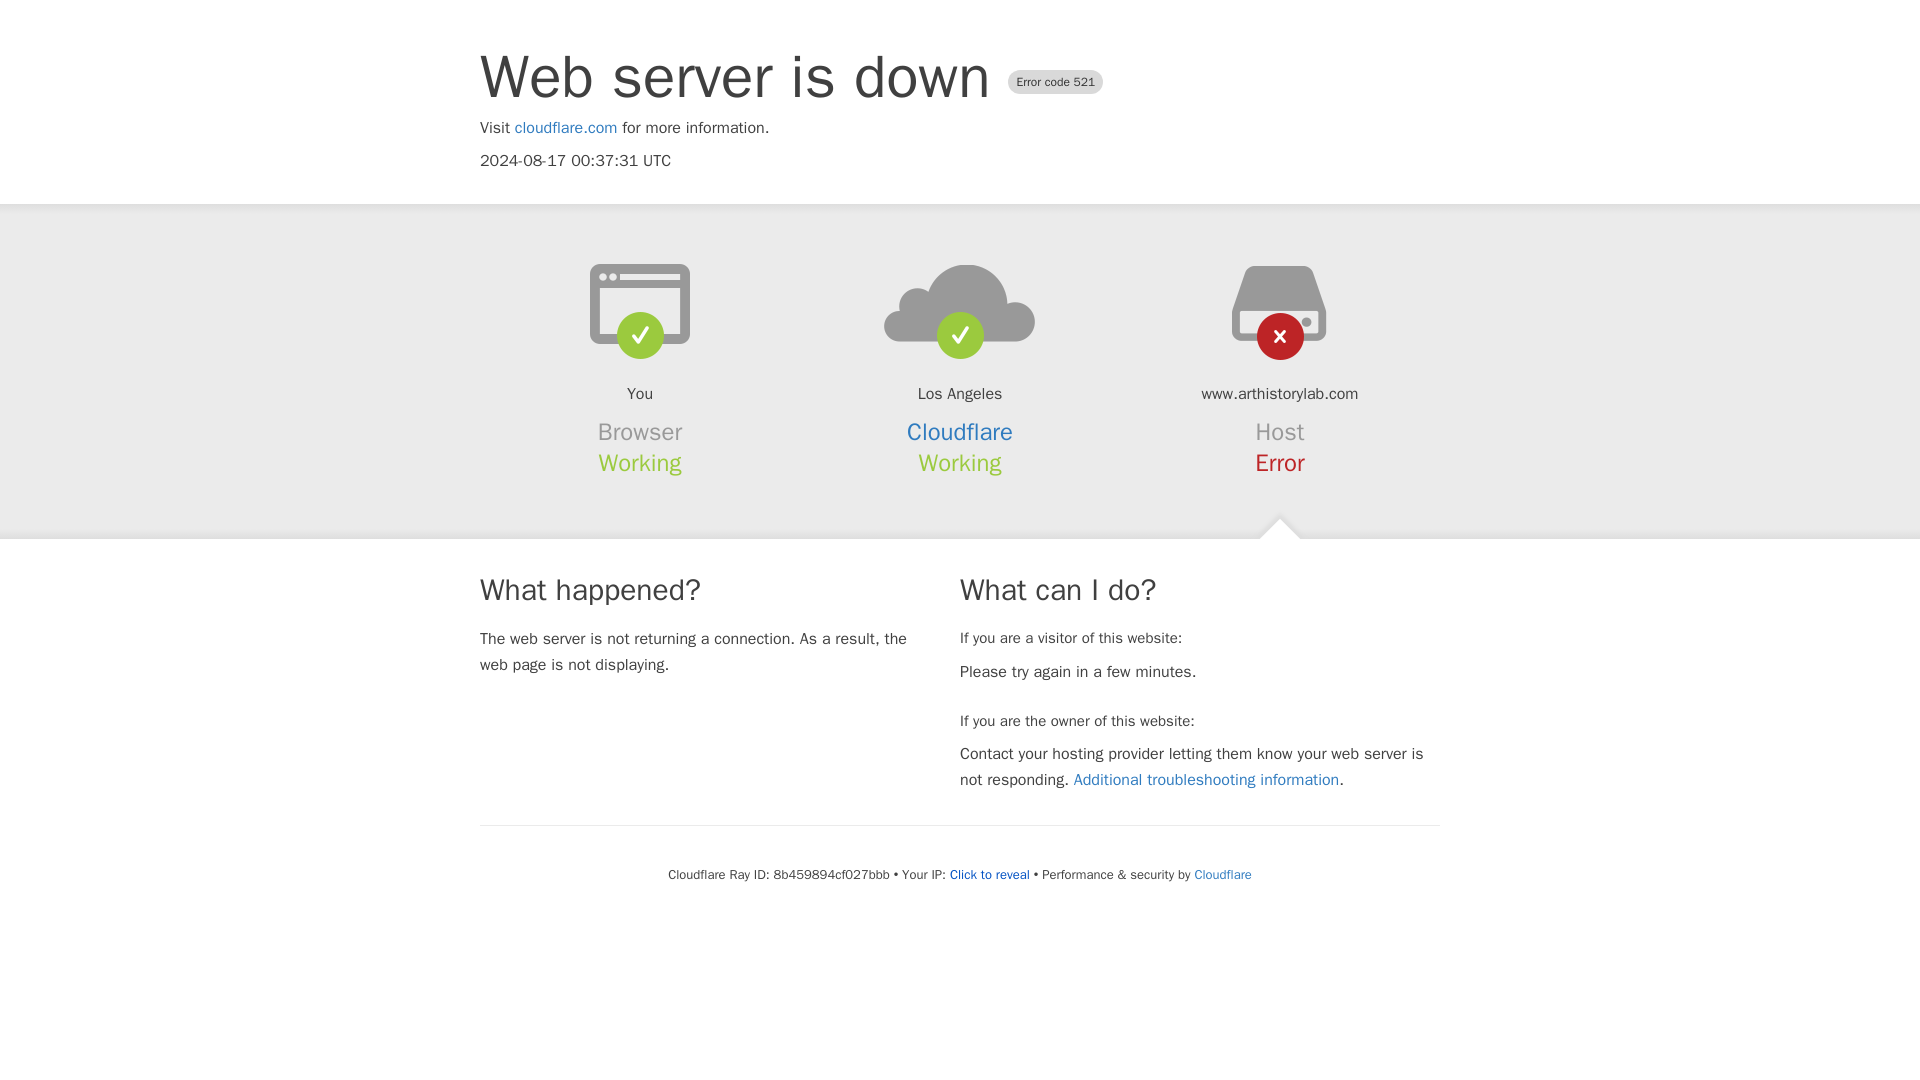  Describe the element at coordinates (566, 128) in the screenshot. I see `cloudflare.com` at that location.